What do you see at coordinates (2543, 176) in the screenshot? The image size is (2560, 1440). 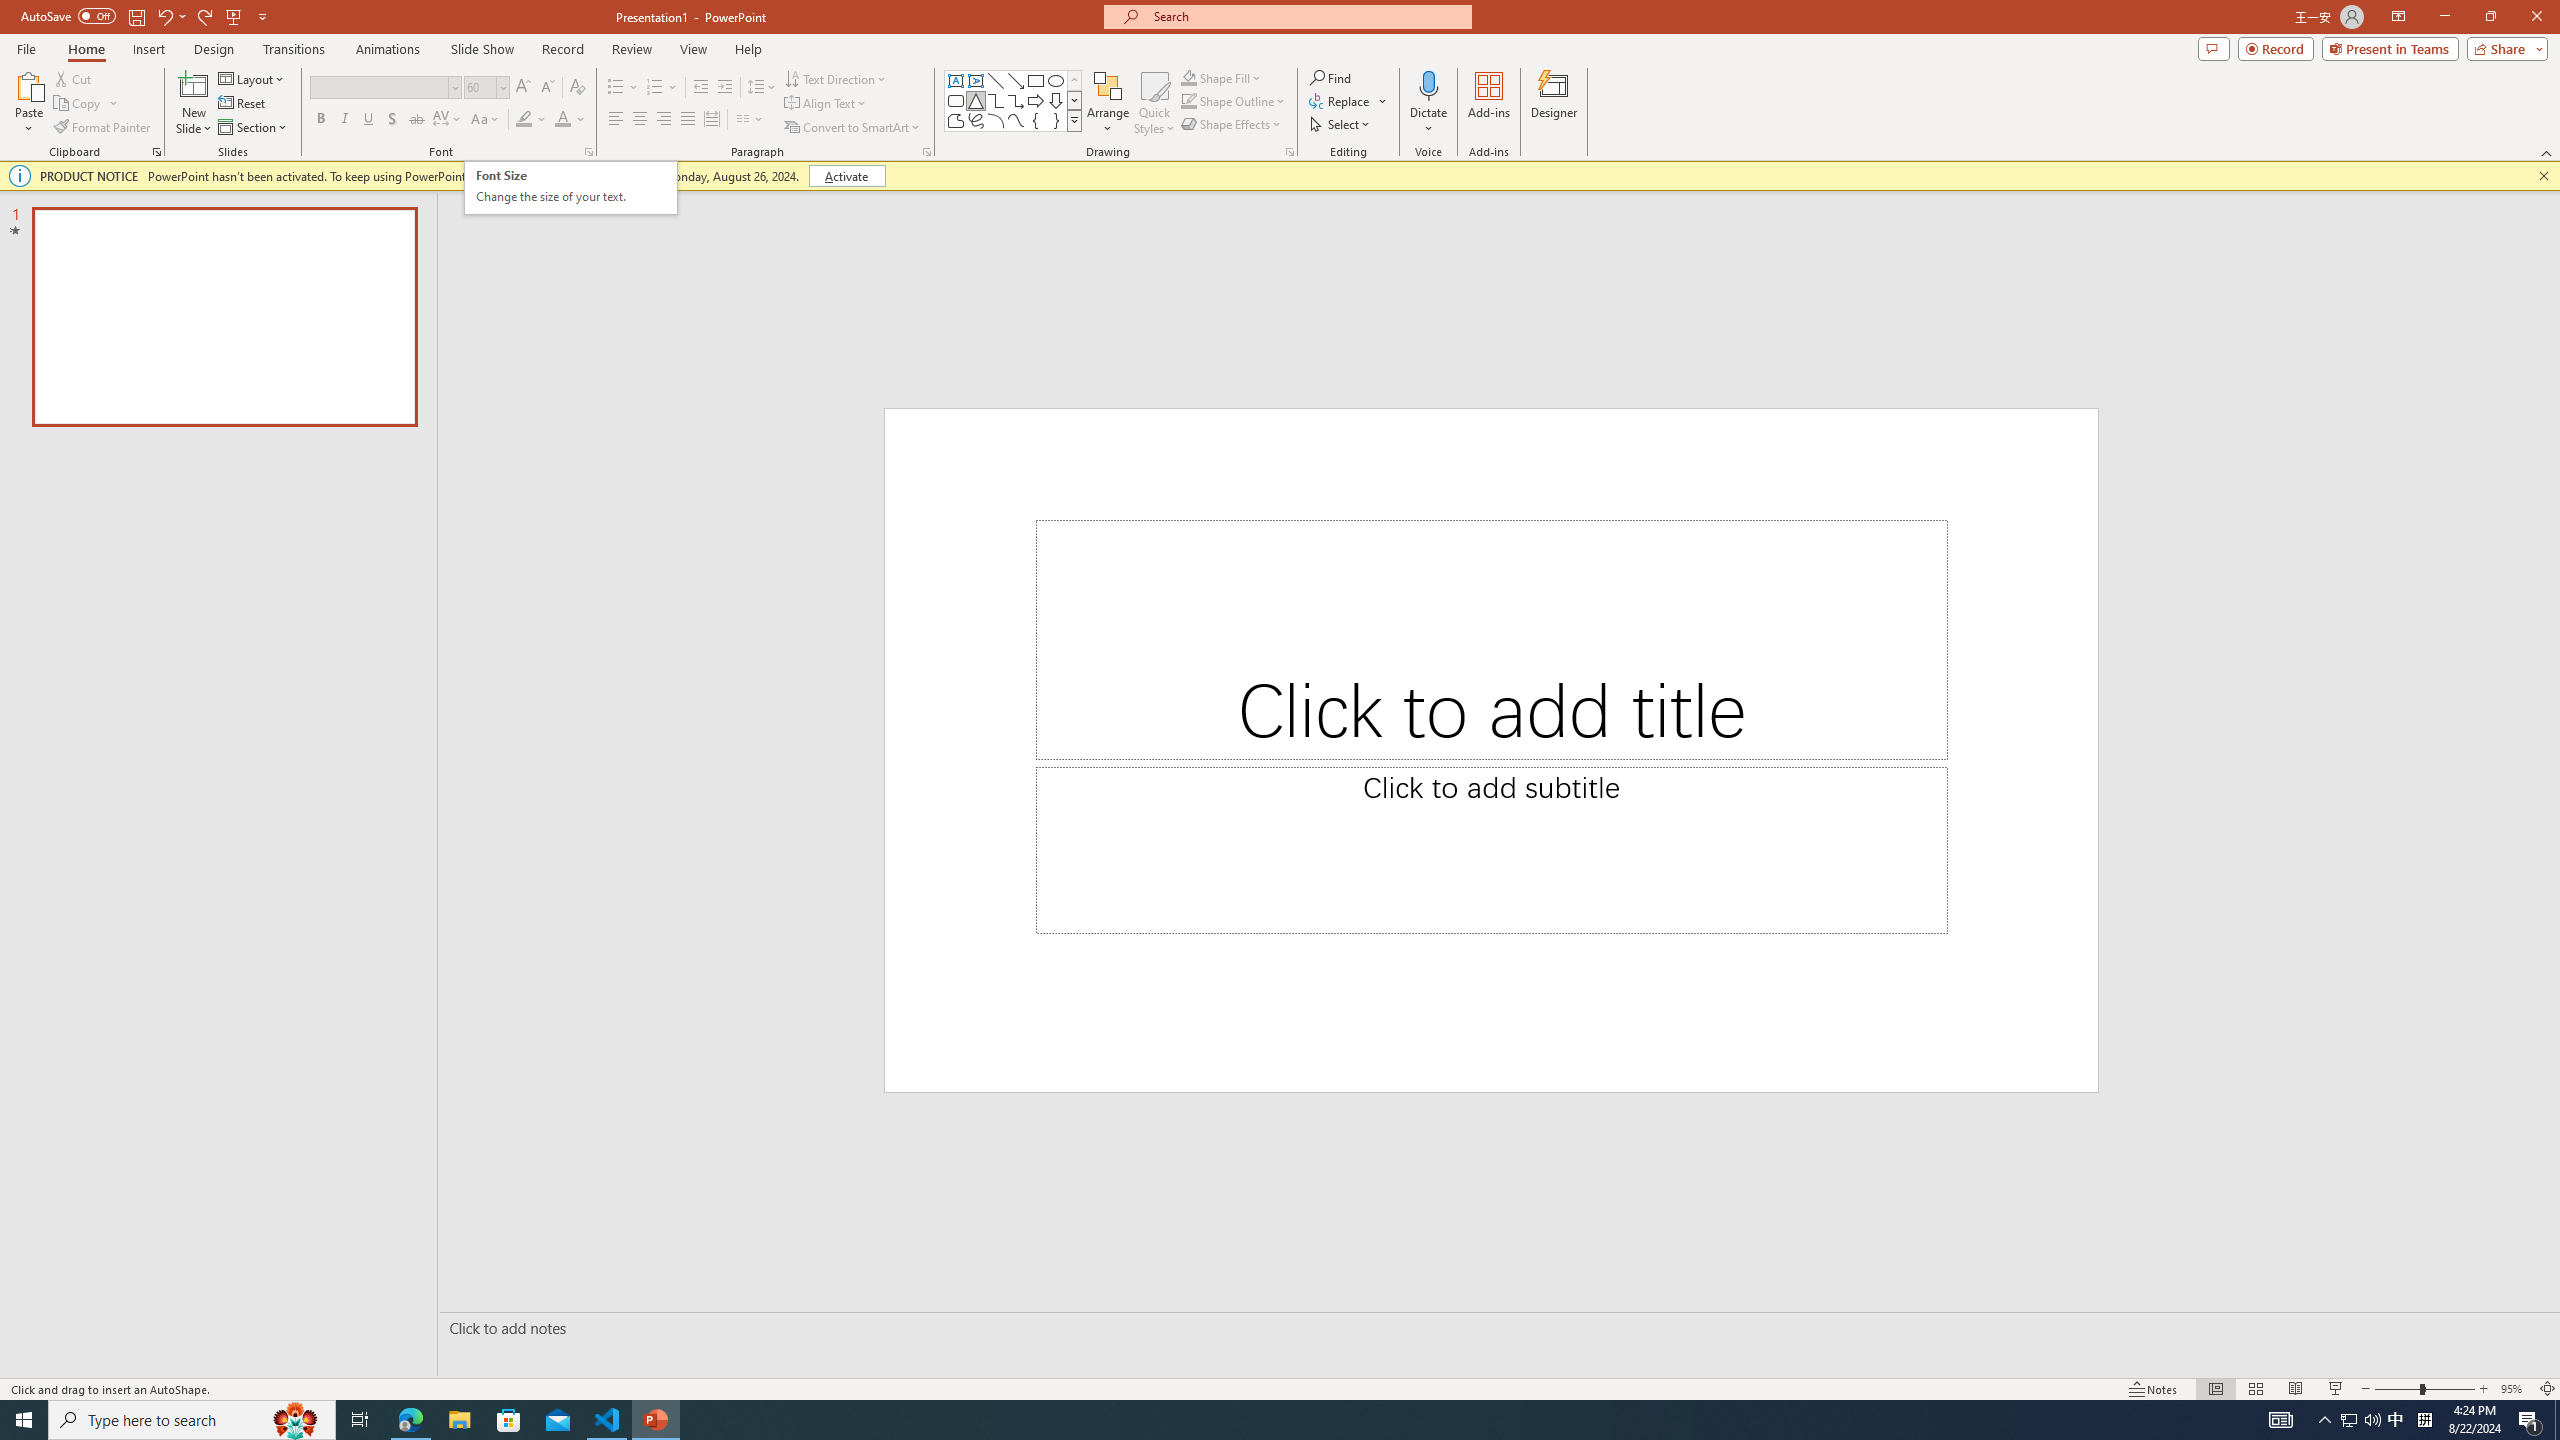 I see `Close this message` at bounding box center [2543, 176].